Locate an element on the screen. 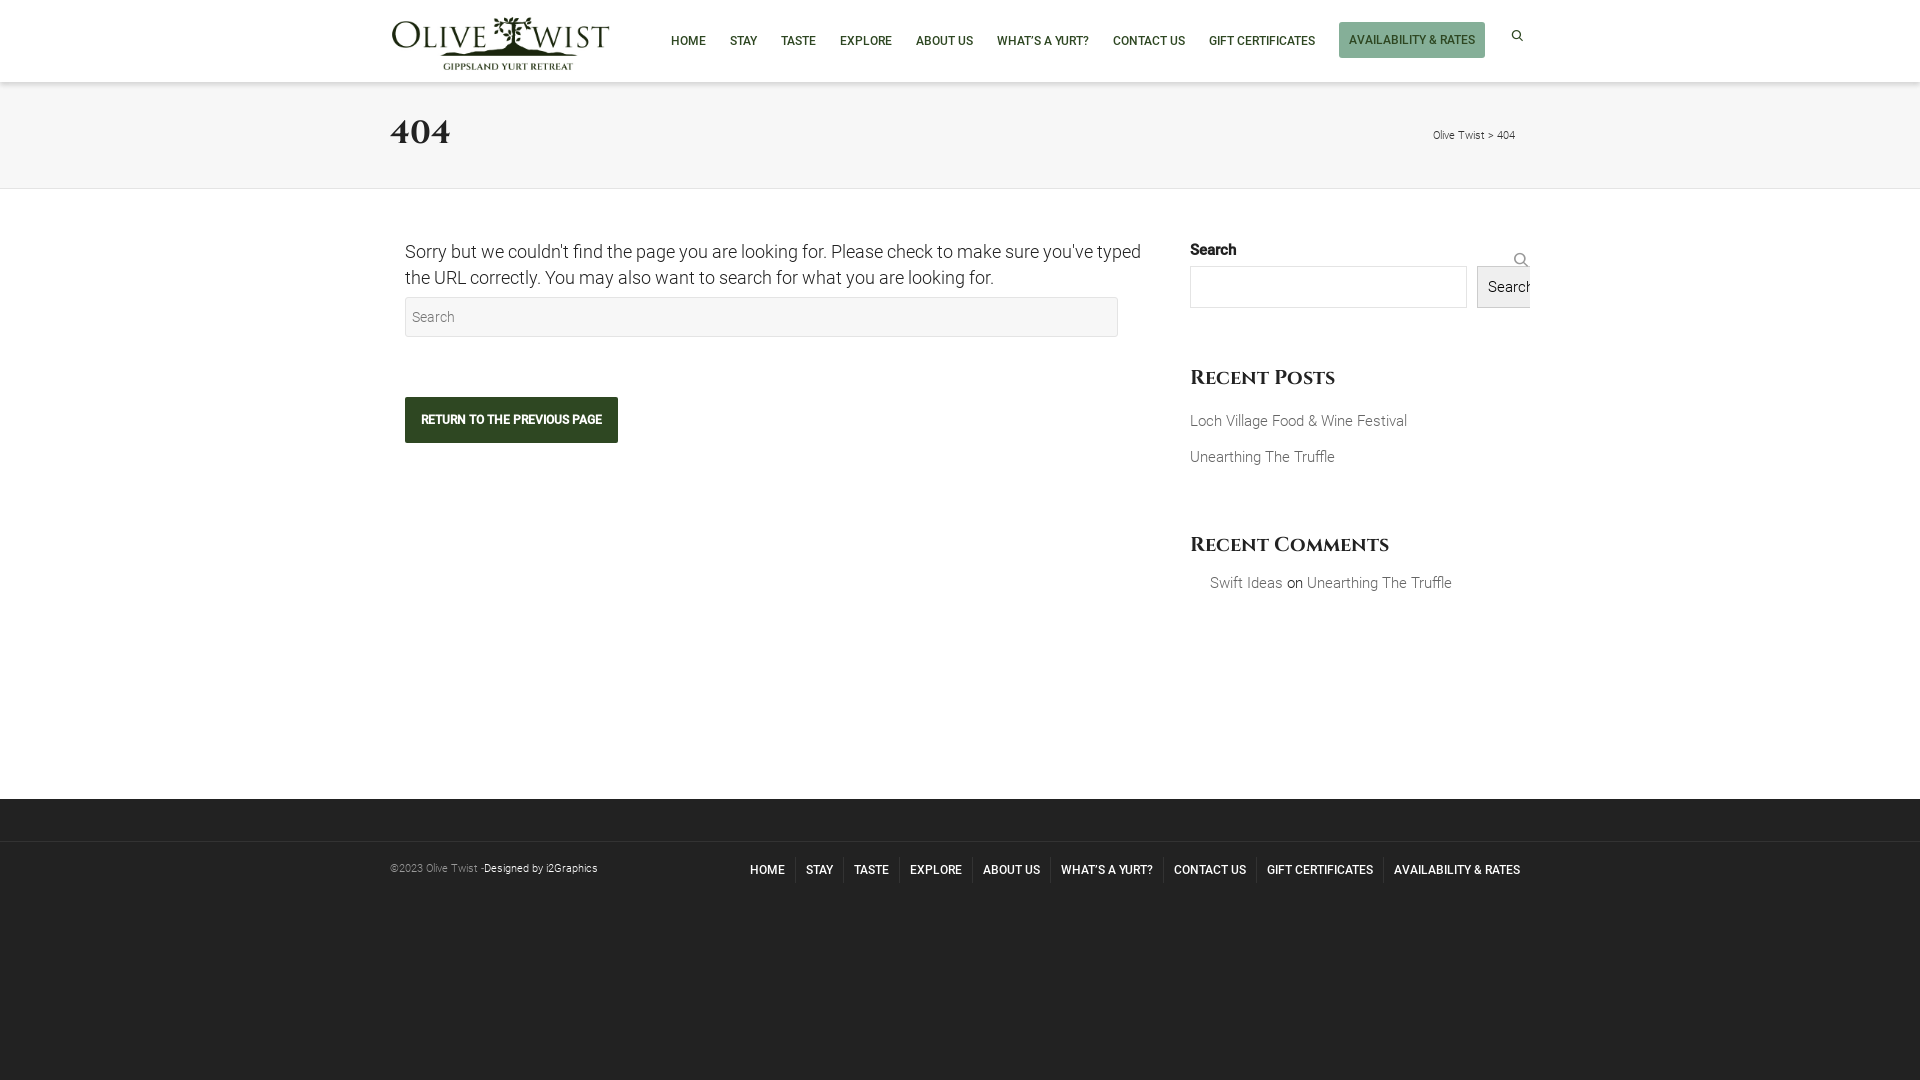 The height and width of the screenshot is (1080, 1920). Loch Village Food & Wine Festival is located at coordinates (1368, 421).